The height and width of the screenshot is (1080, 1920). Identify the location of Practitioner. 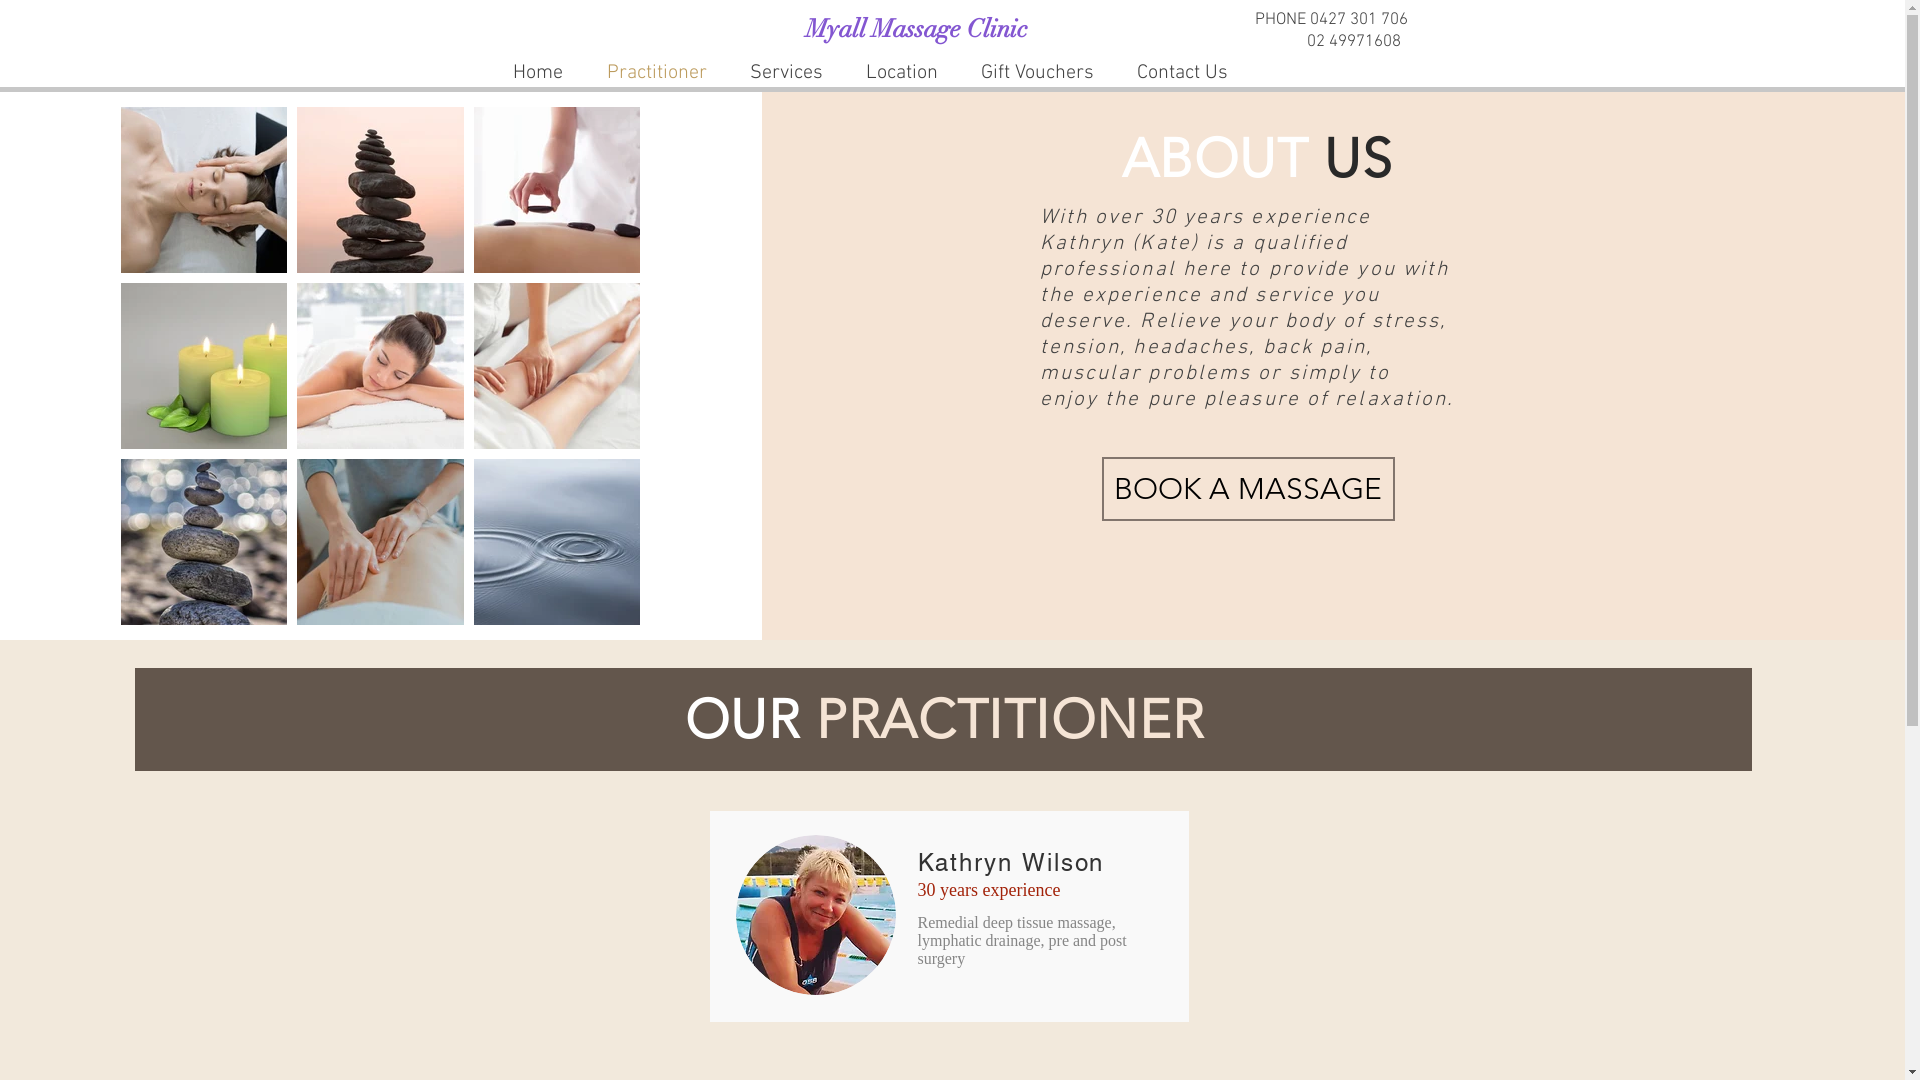
(656, 73).